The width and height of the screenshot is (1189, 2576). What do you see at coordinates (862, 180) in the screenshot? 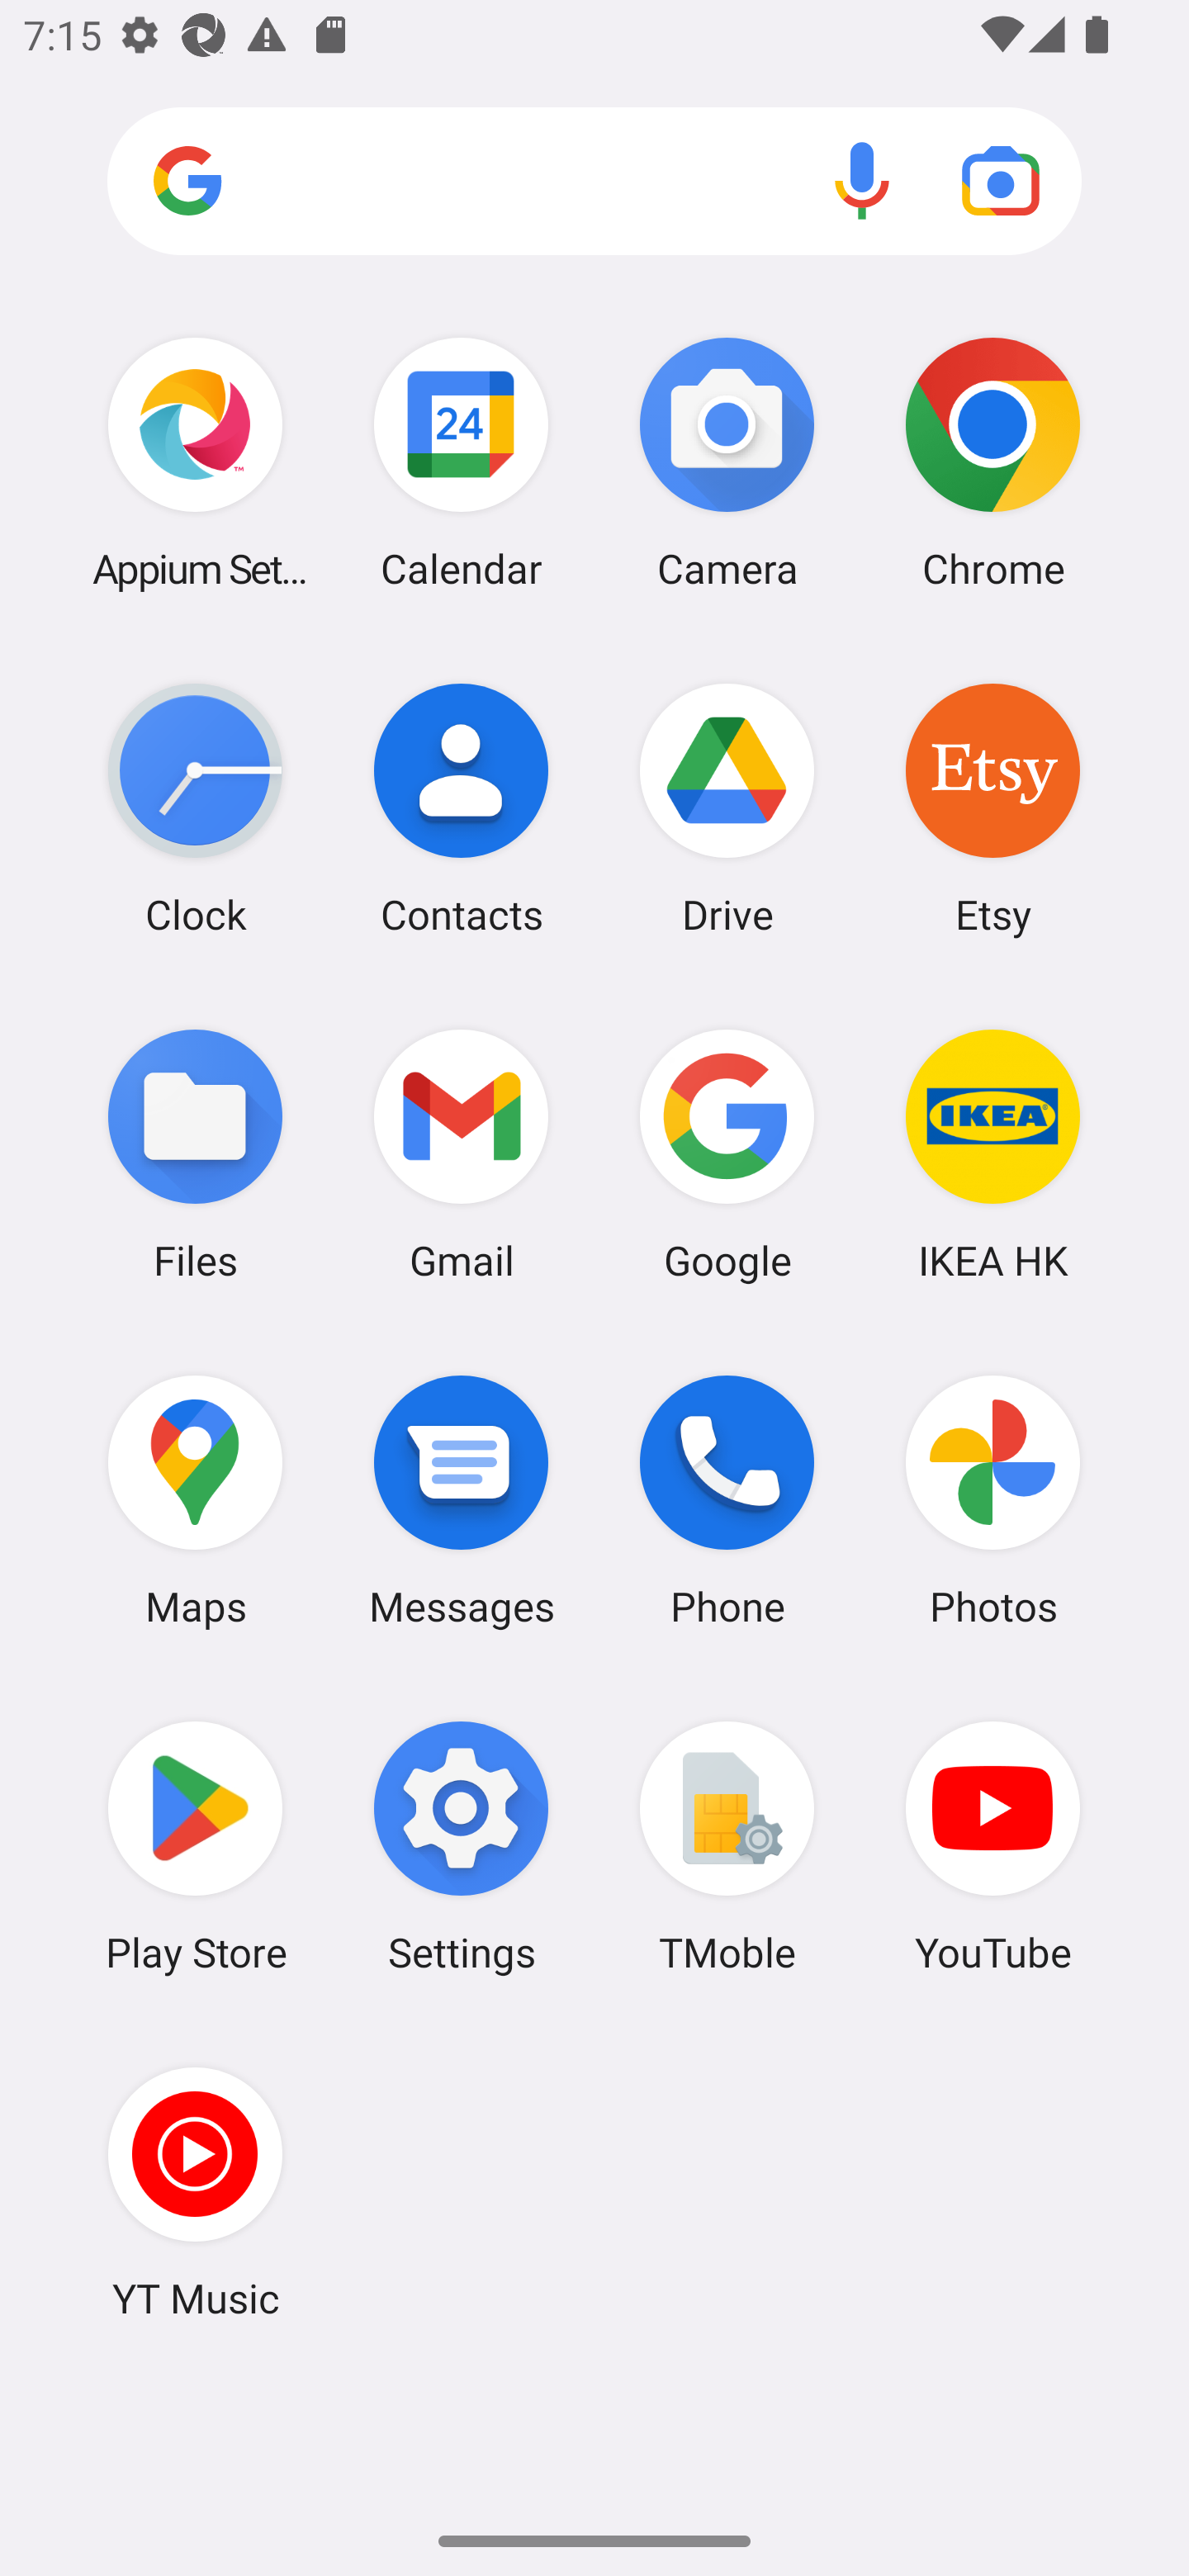
I see `Voice search` at bounding box center [862, 180].